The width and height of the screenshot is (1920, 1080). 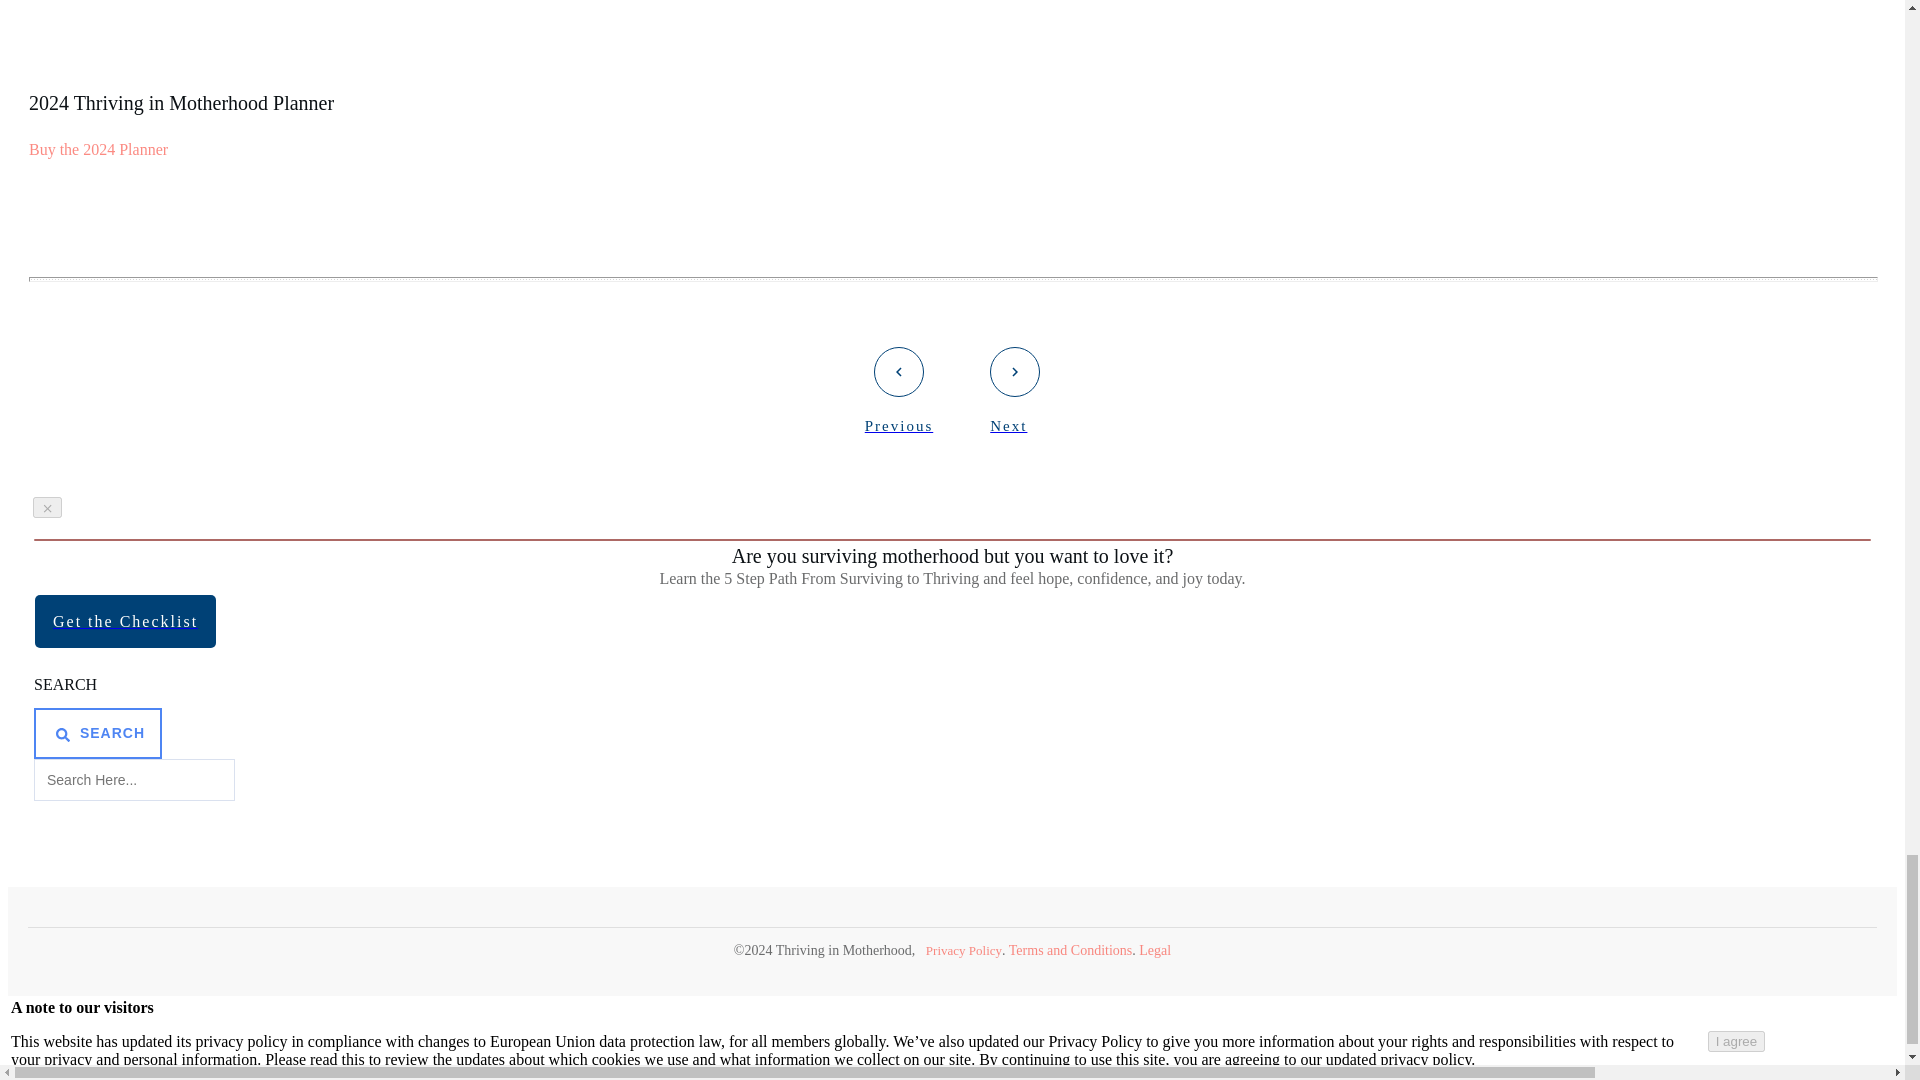 What do you see at coordinates (98, 733) in the screenshot?
I see `SEARCH` at bounding box center [98, 733].